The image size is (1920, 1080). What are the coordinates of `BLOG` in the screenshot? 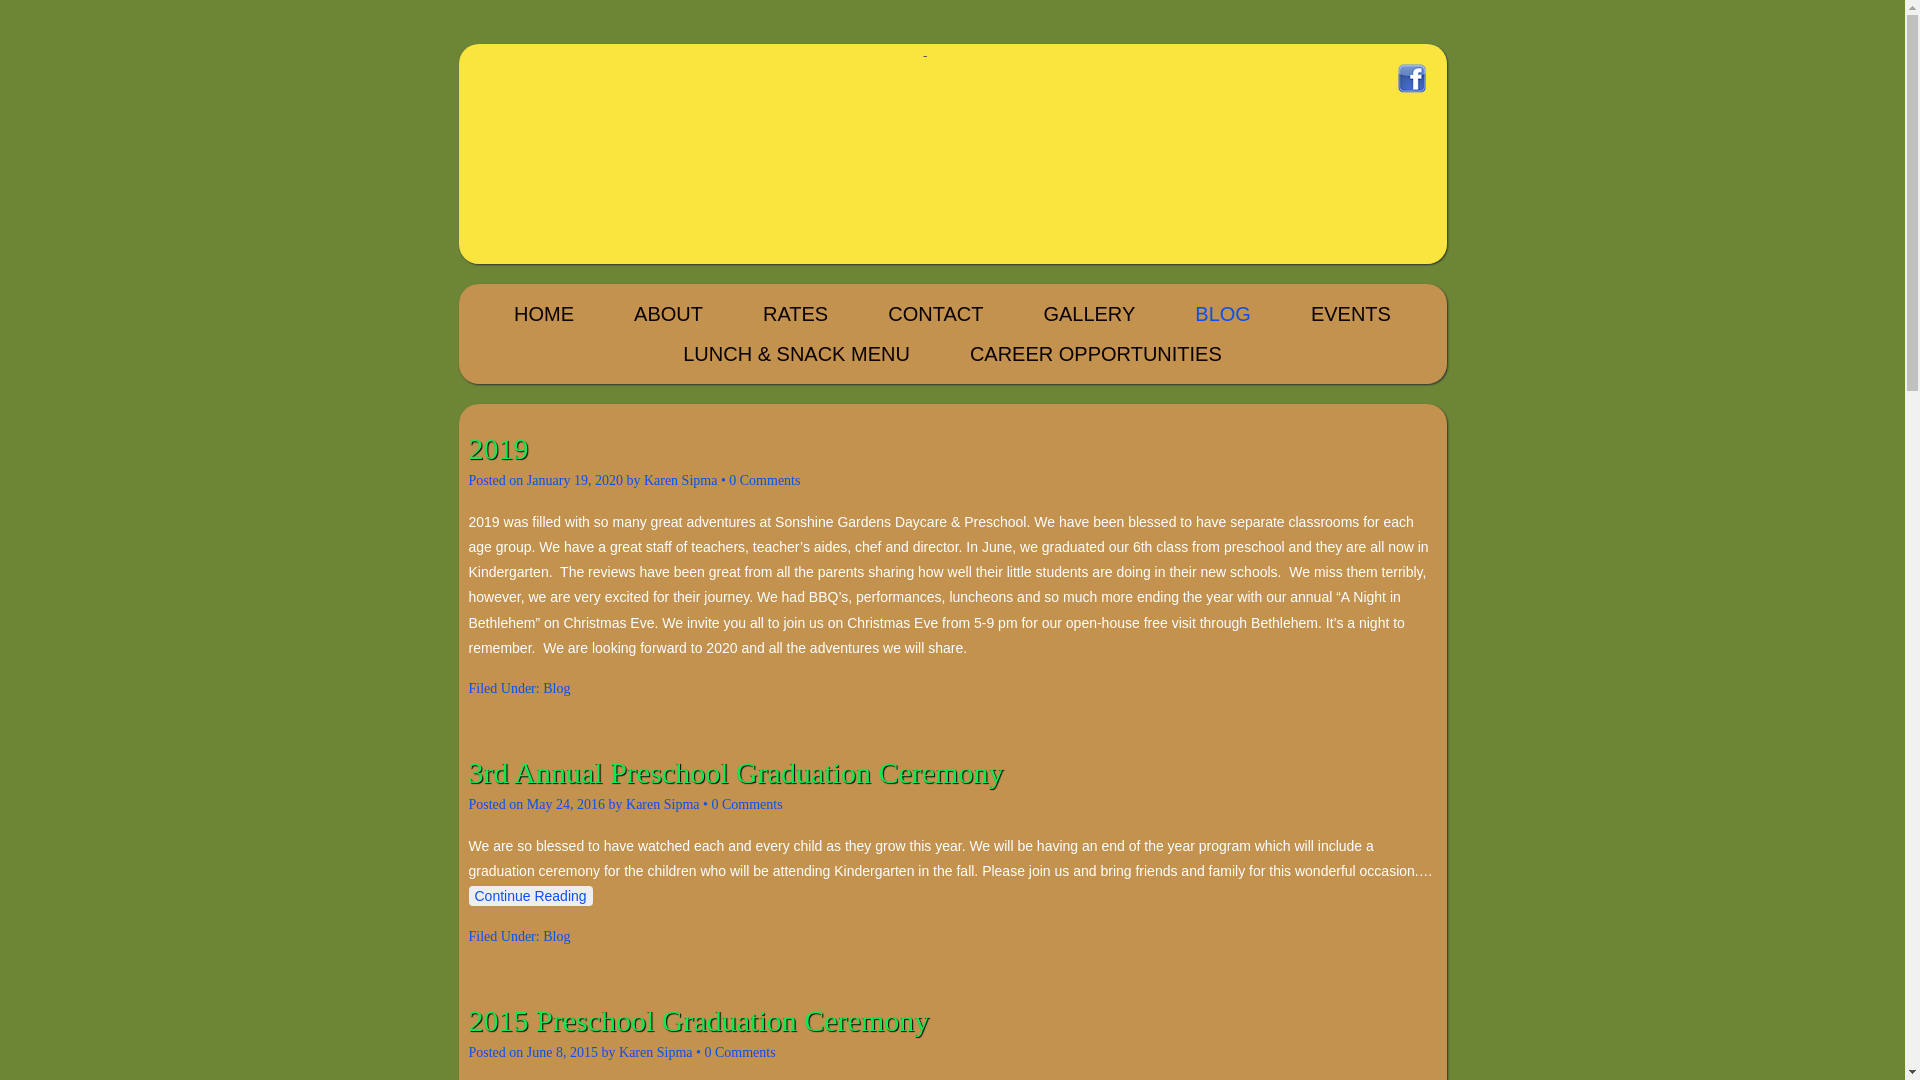 It's located at (1222, 313).